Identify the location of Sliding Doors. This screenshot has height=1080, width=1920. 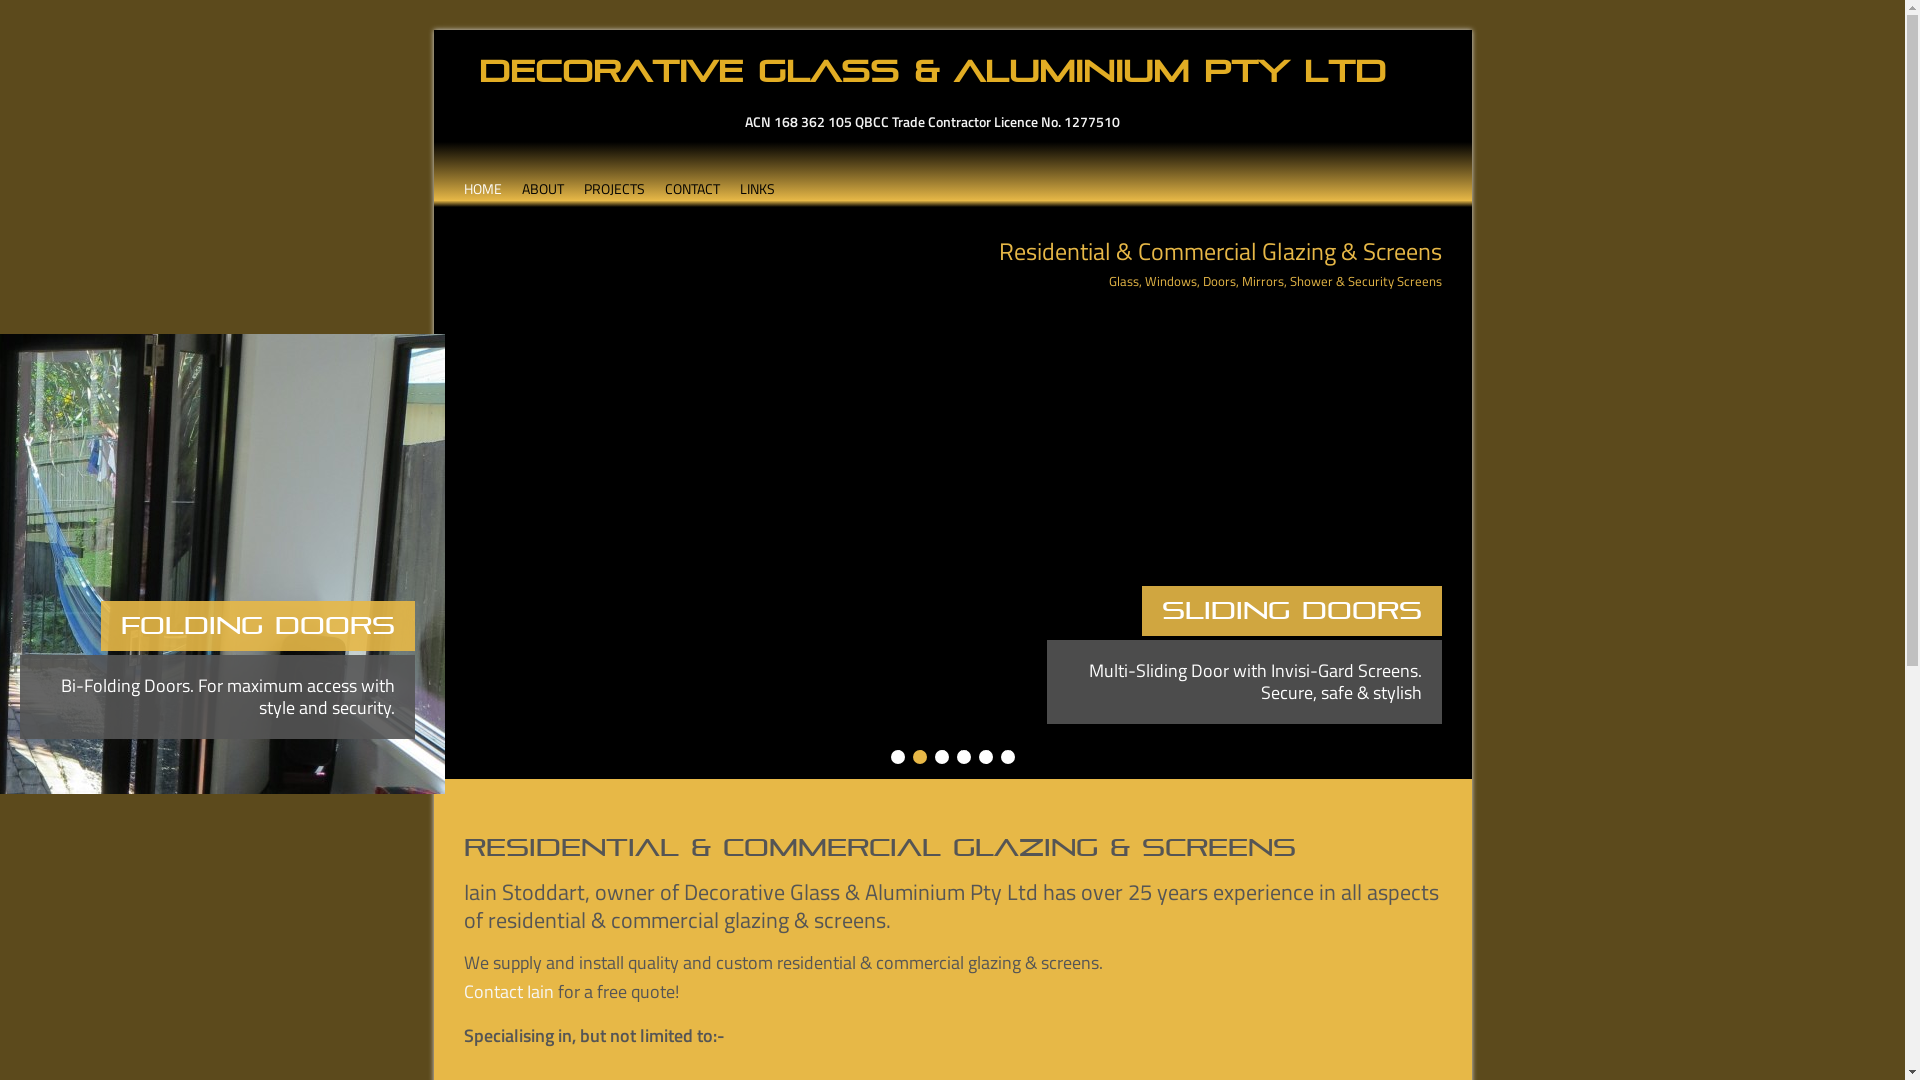
(953, 549).